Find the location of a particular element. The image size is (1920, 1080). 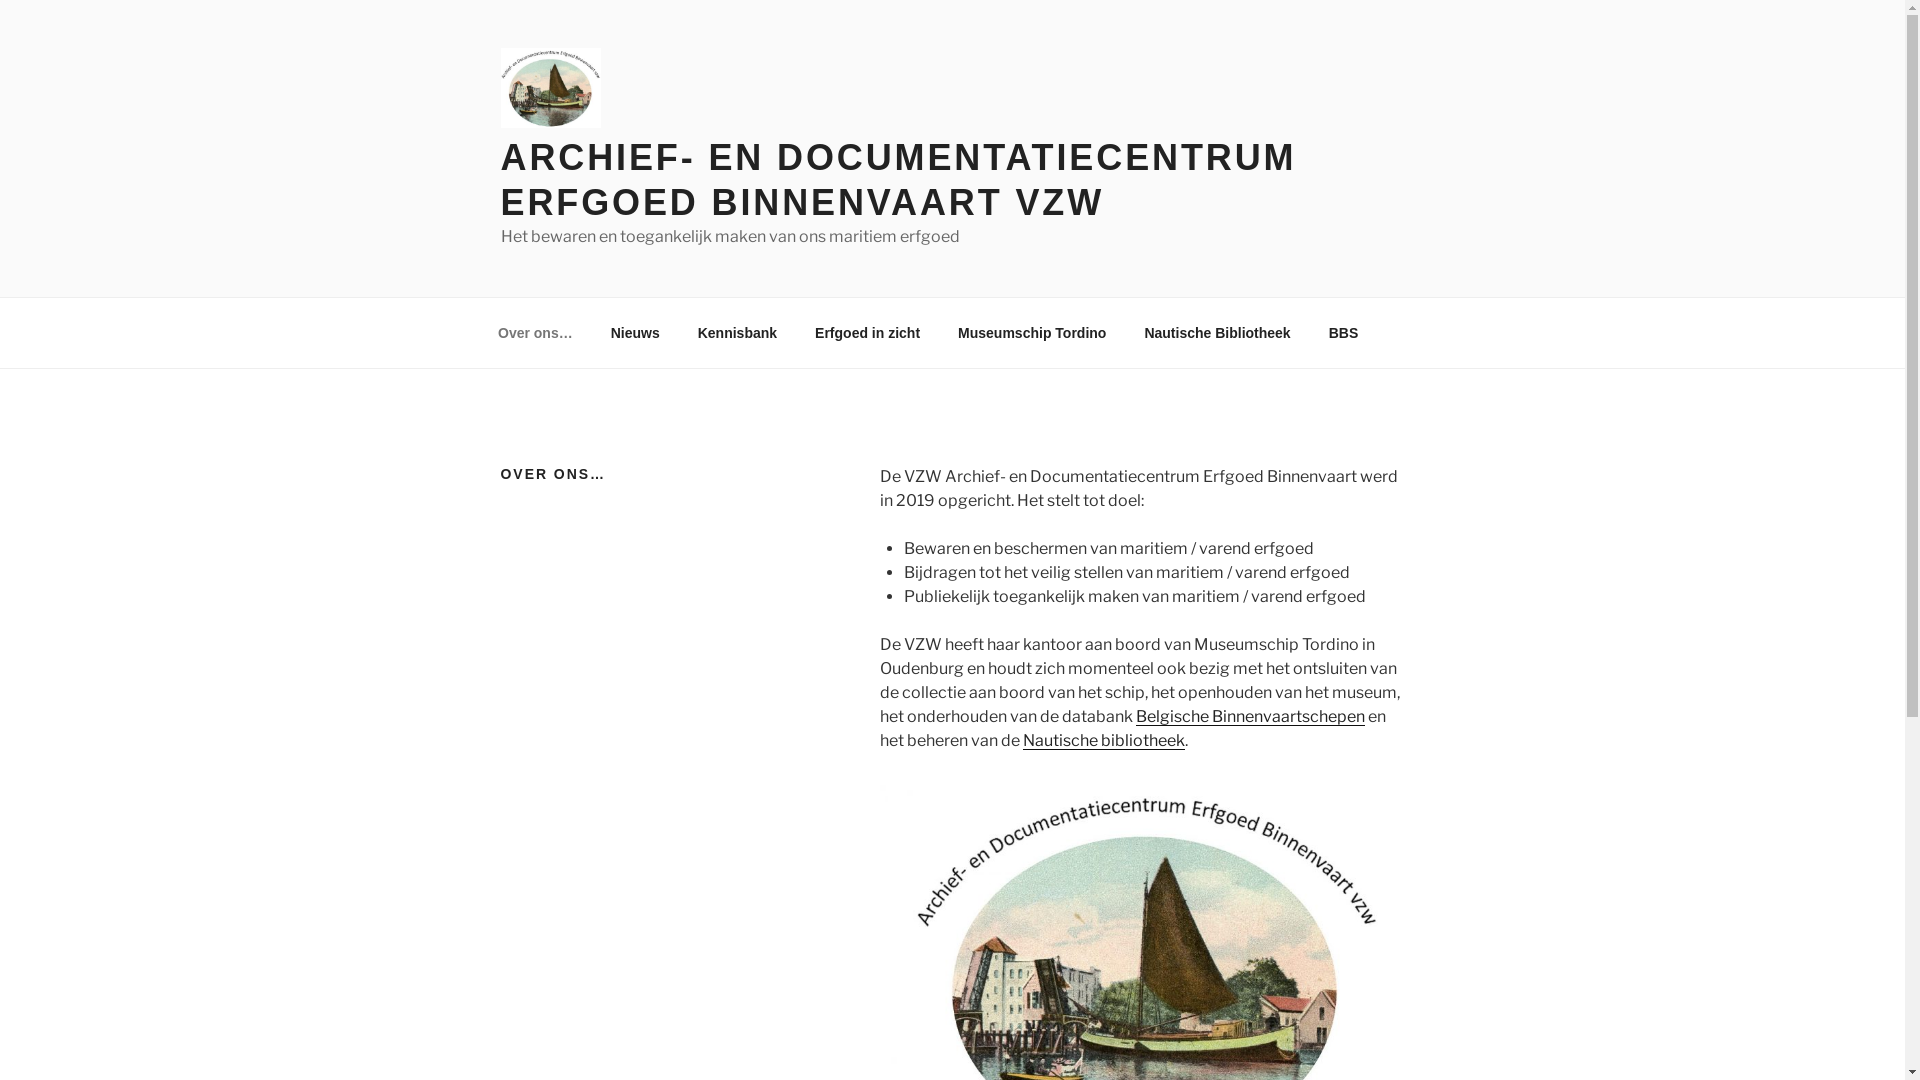

Nieuws is located at coordinates (635, 332).